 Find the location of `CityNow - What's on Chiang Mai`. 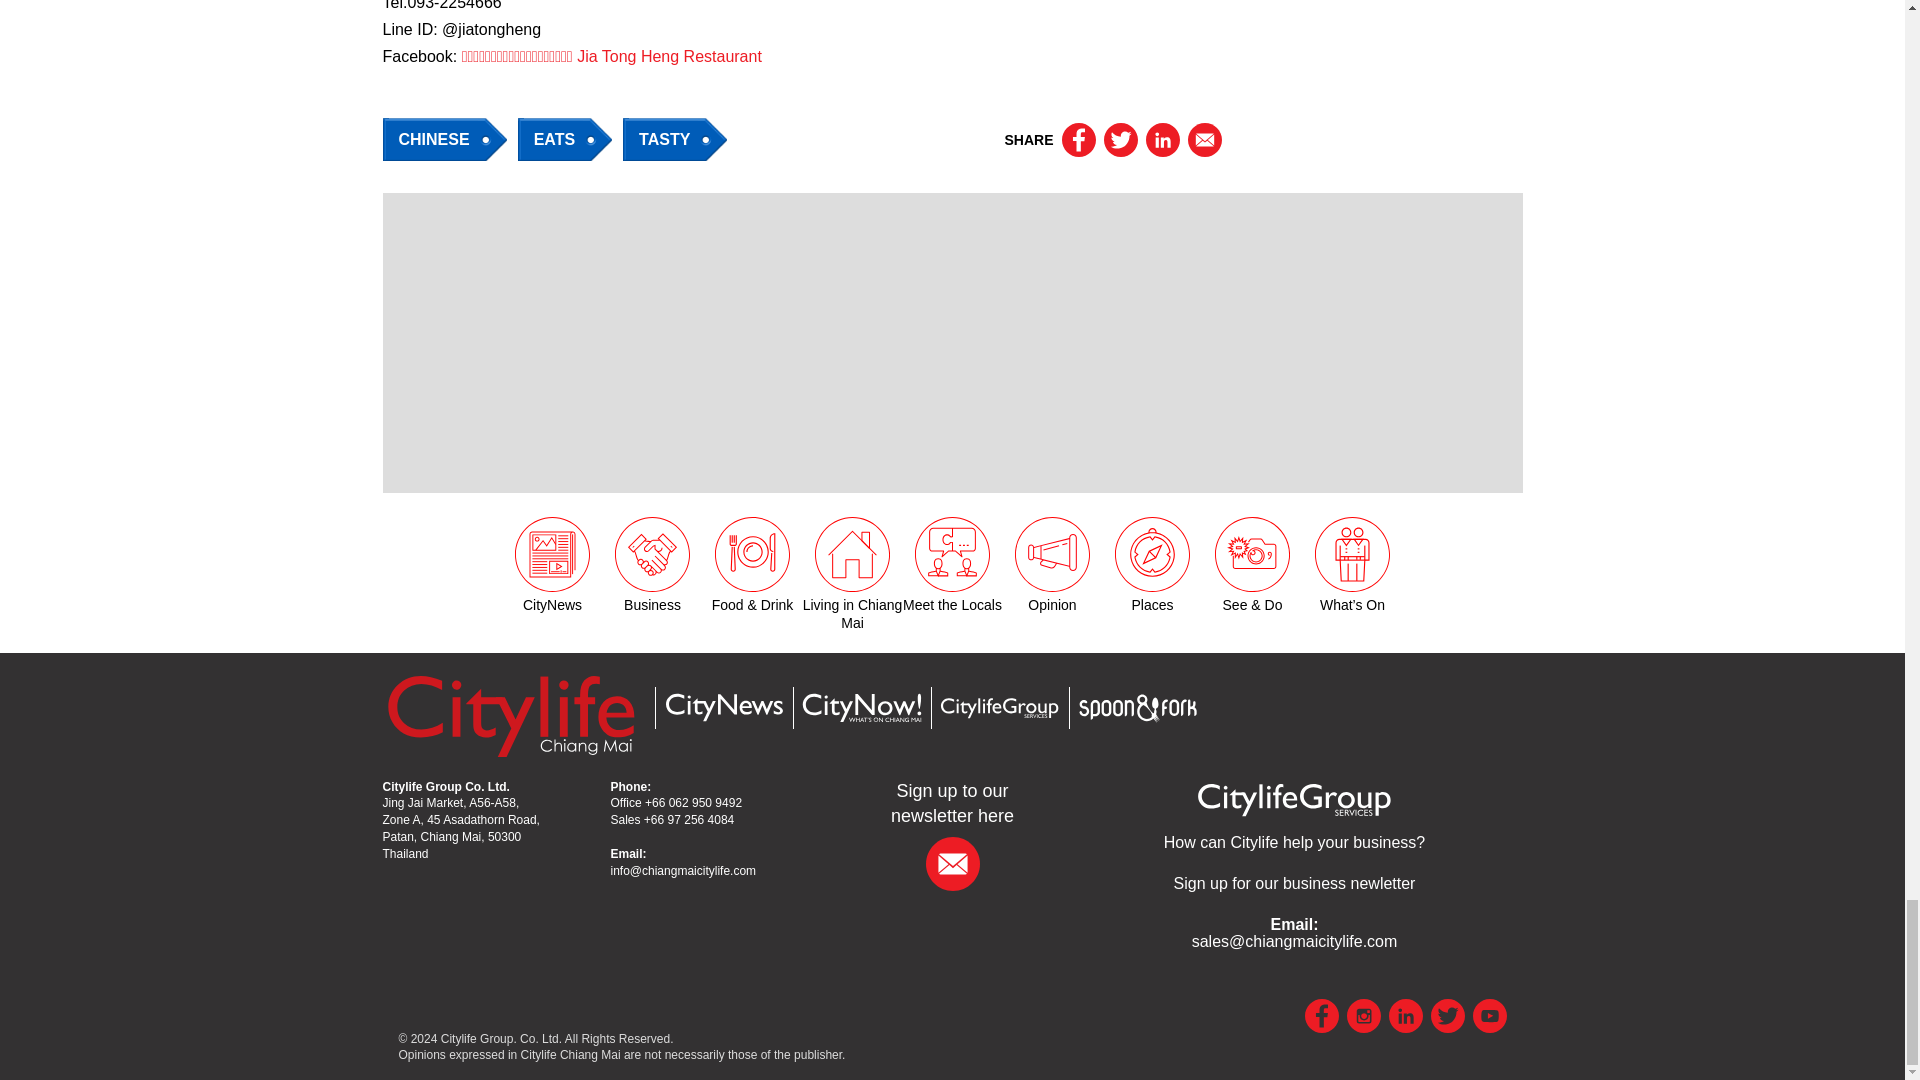

CityNow - What's on Chiang Mai is located at coordinates (860, 708).